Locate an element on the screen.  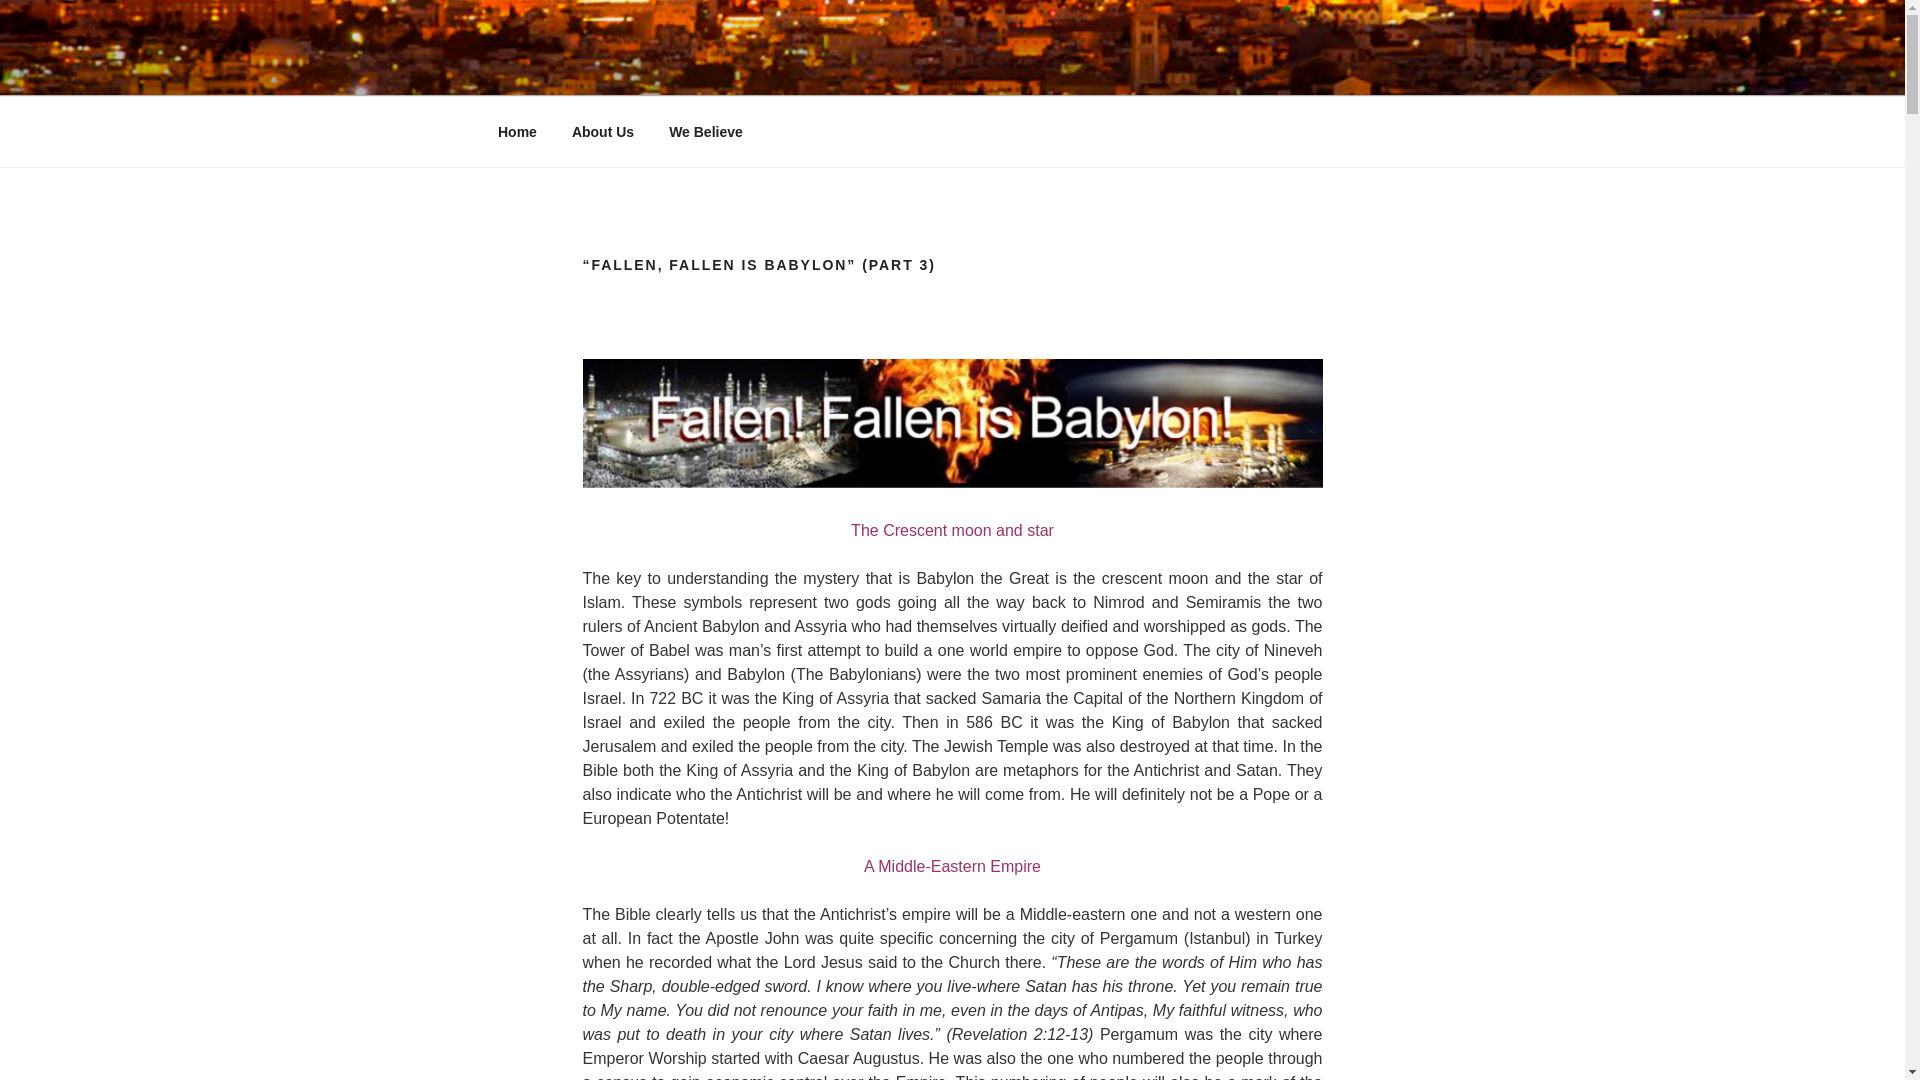
We Believe is located at coordinates (706, 132).